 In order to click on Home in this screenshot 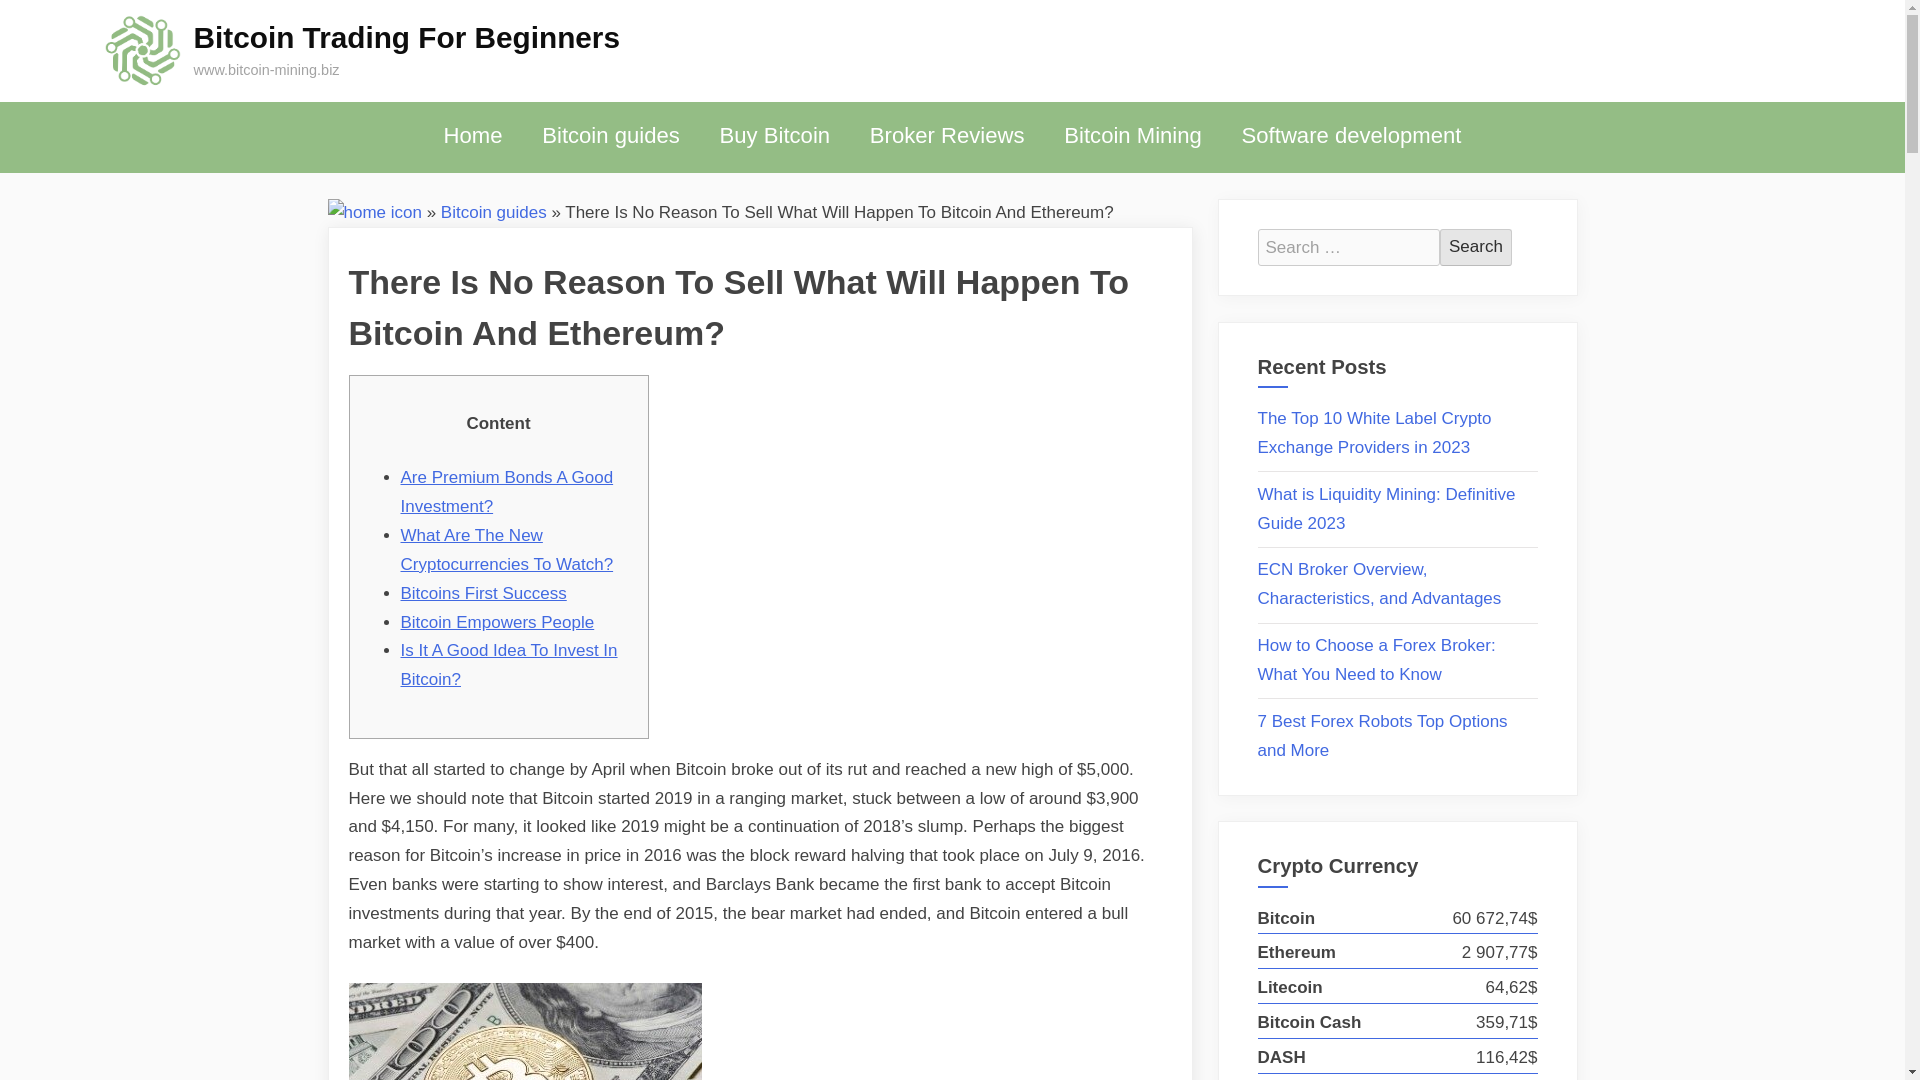, I will do `click(473, 136)`.